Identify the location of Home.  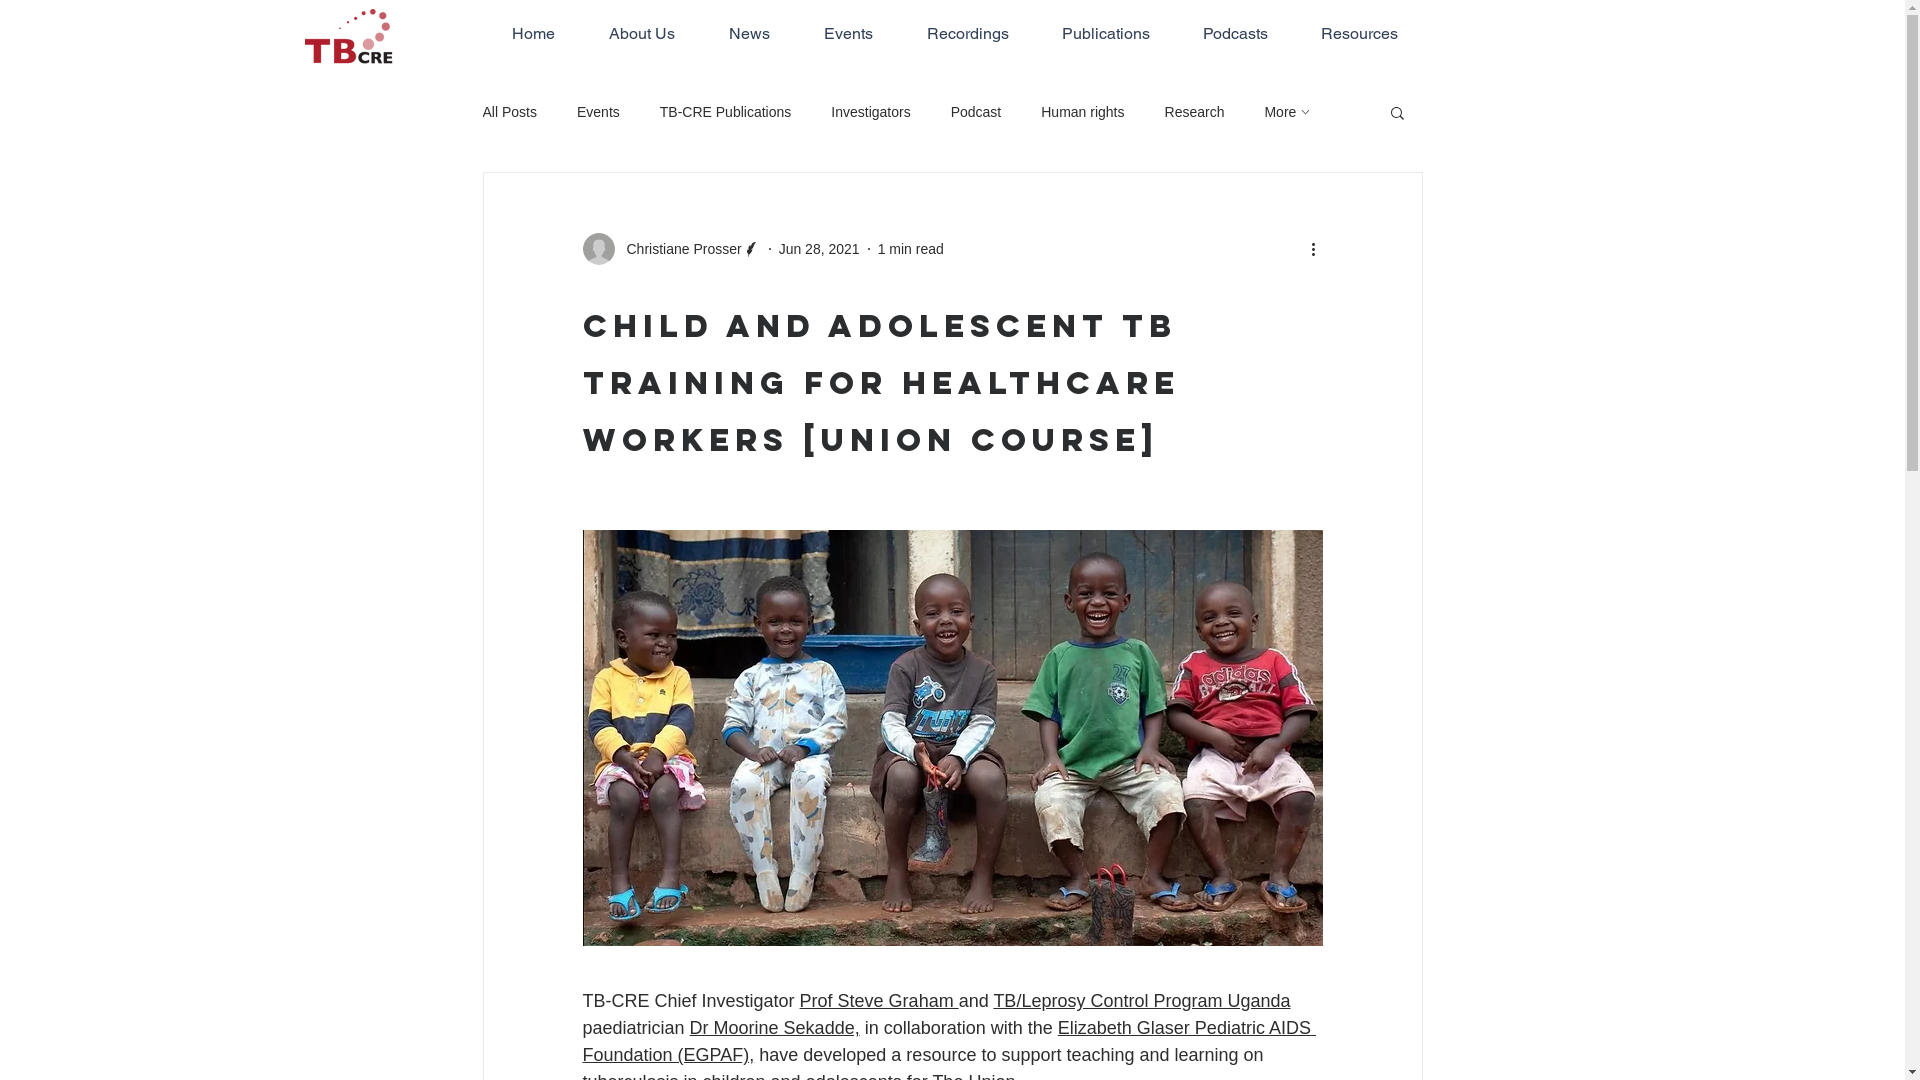
(534, 34).